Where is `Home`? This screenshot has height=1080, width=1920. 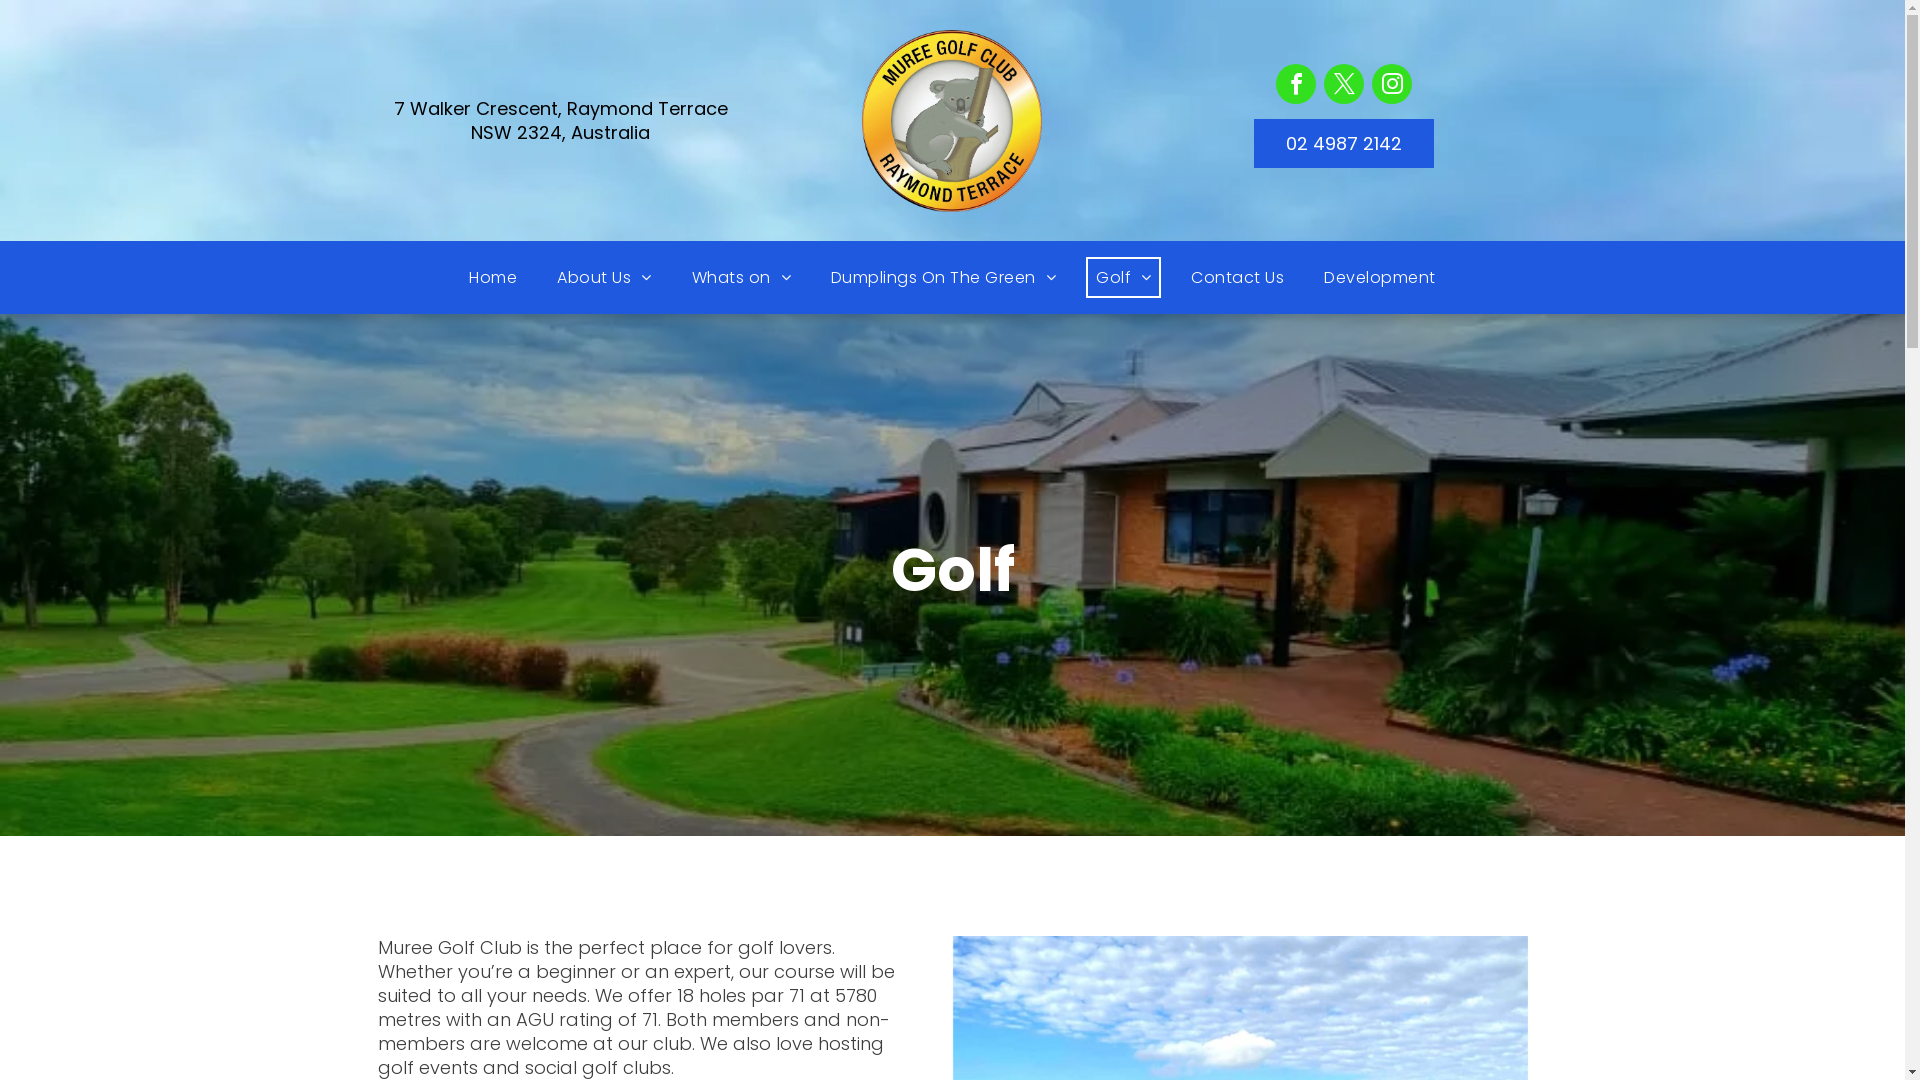
Home is located at coordinates (493, 278).